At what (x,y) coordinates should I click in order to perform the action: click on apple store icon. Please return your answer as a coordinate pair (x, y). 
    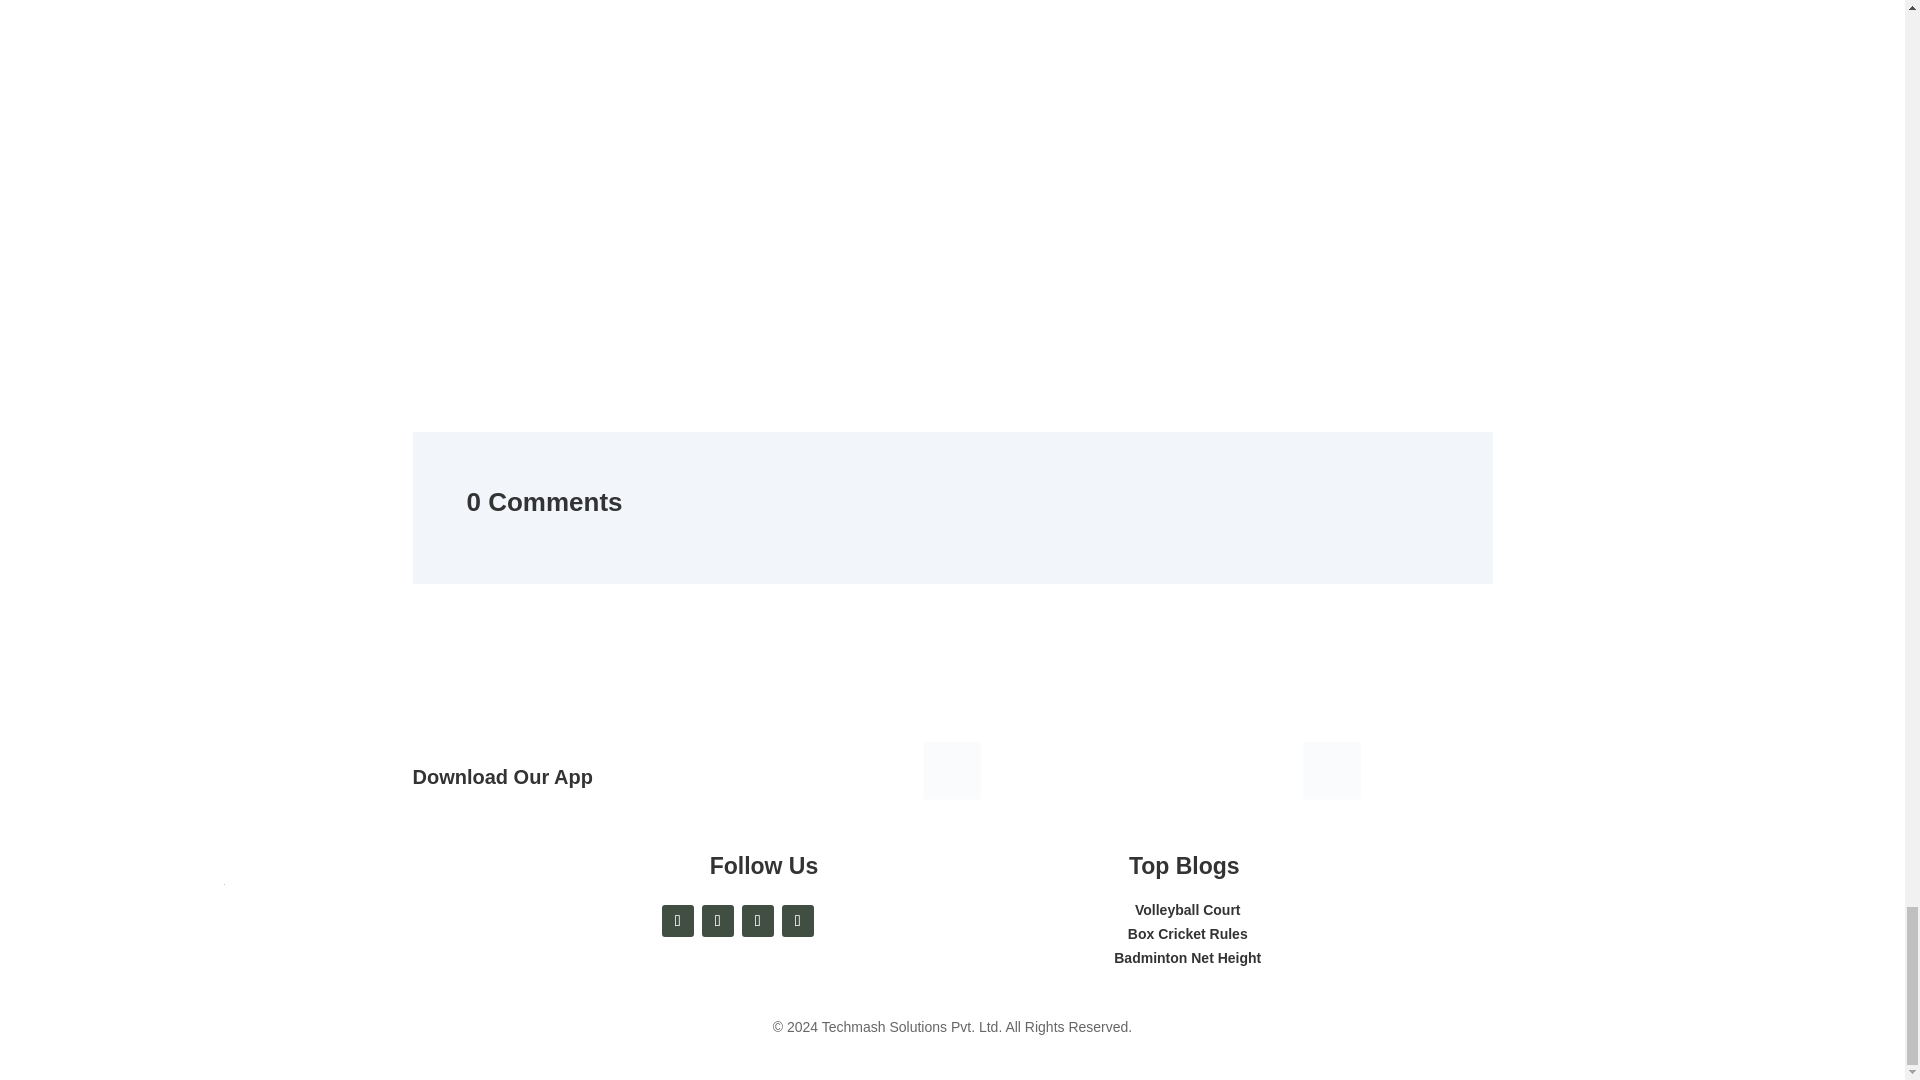
    Looking at the image, I should click on (1335, 773).